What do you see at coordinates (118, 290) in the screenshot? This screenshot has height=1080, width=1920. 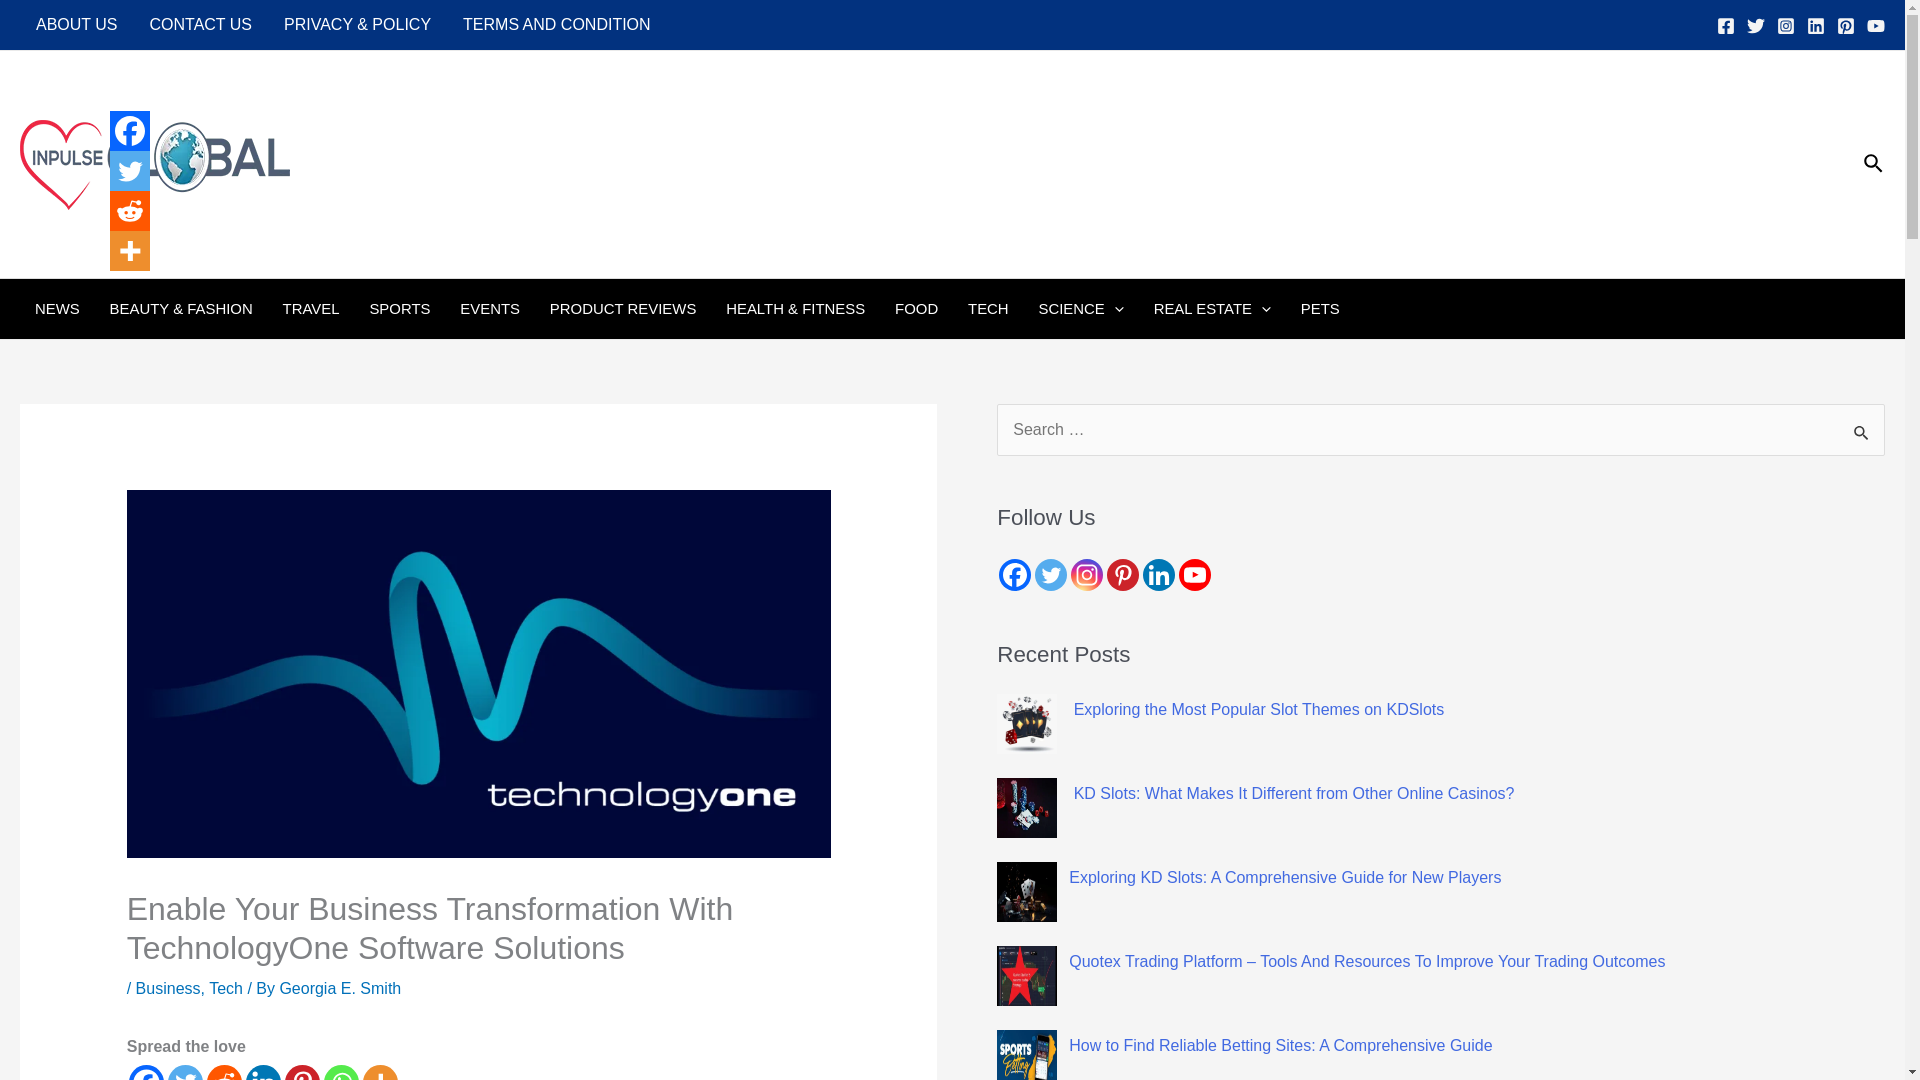 I see `Hide` at bounding box center [118, 290].